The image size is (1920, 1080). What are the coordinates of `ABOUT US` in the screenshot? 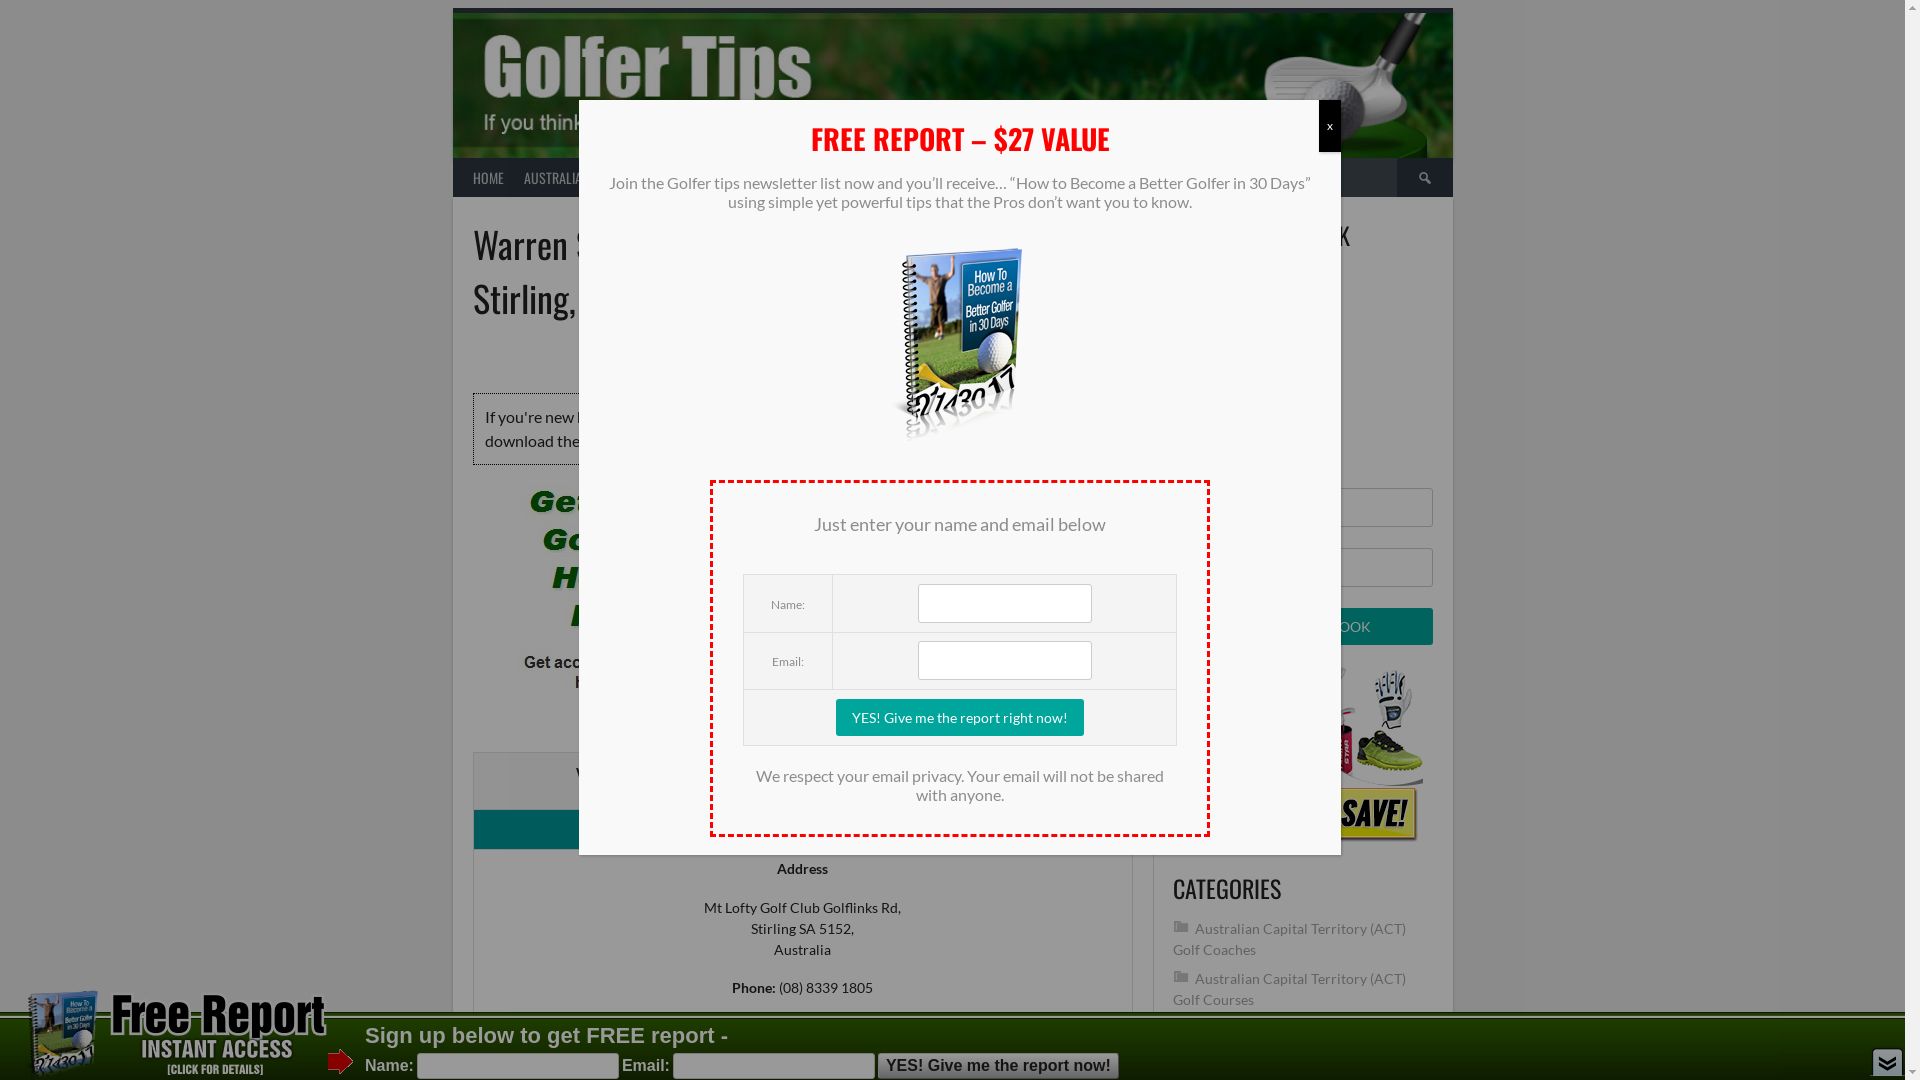 It's located at (885, 178).